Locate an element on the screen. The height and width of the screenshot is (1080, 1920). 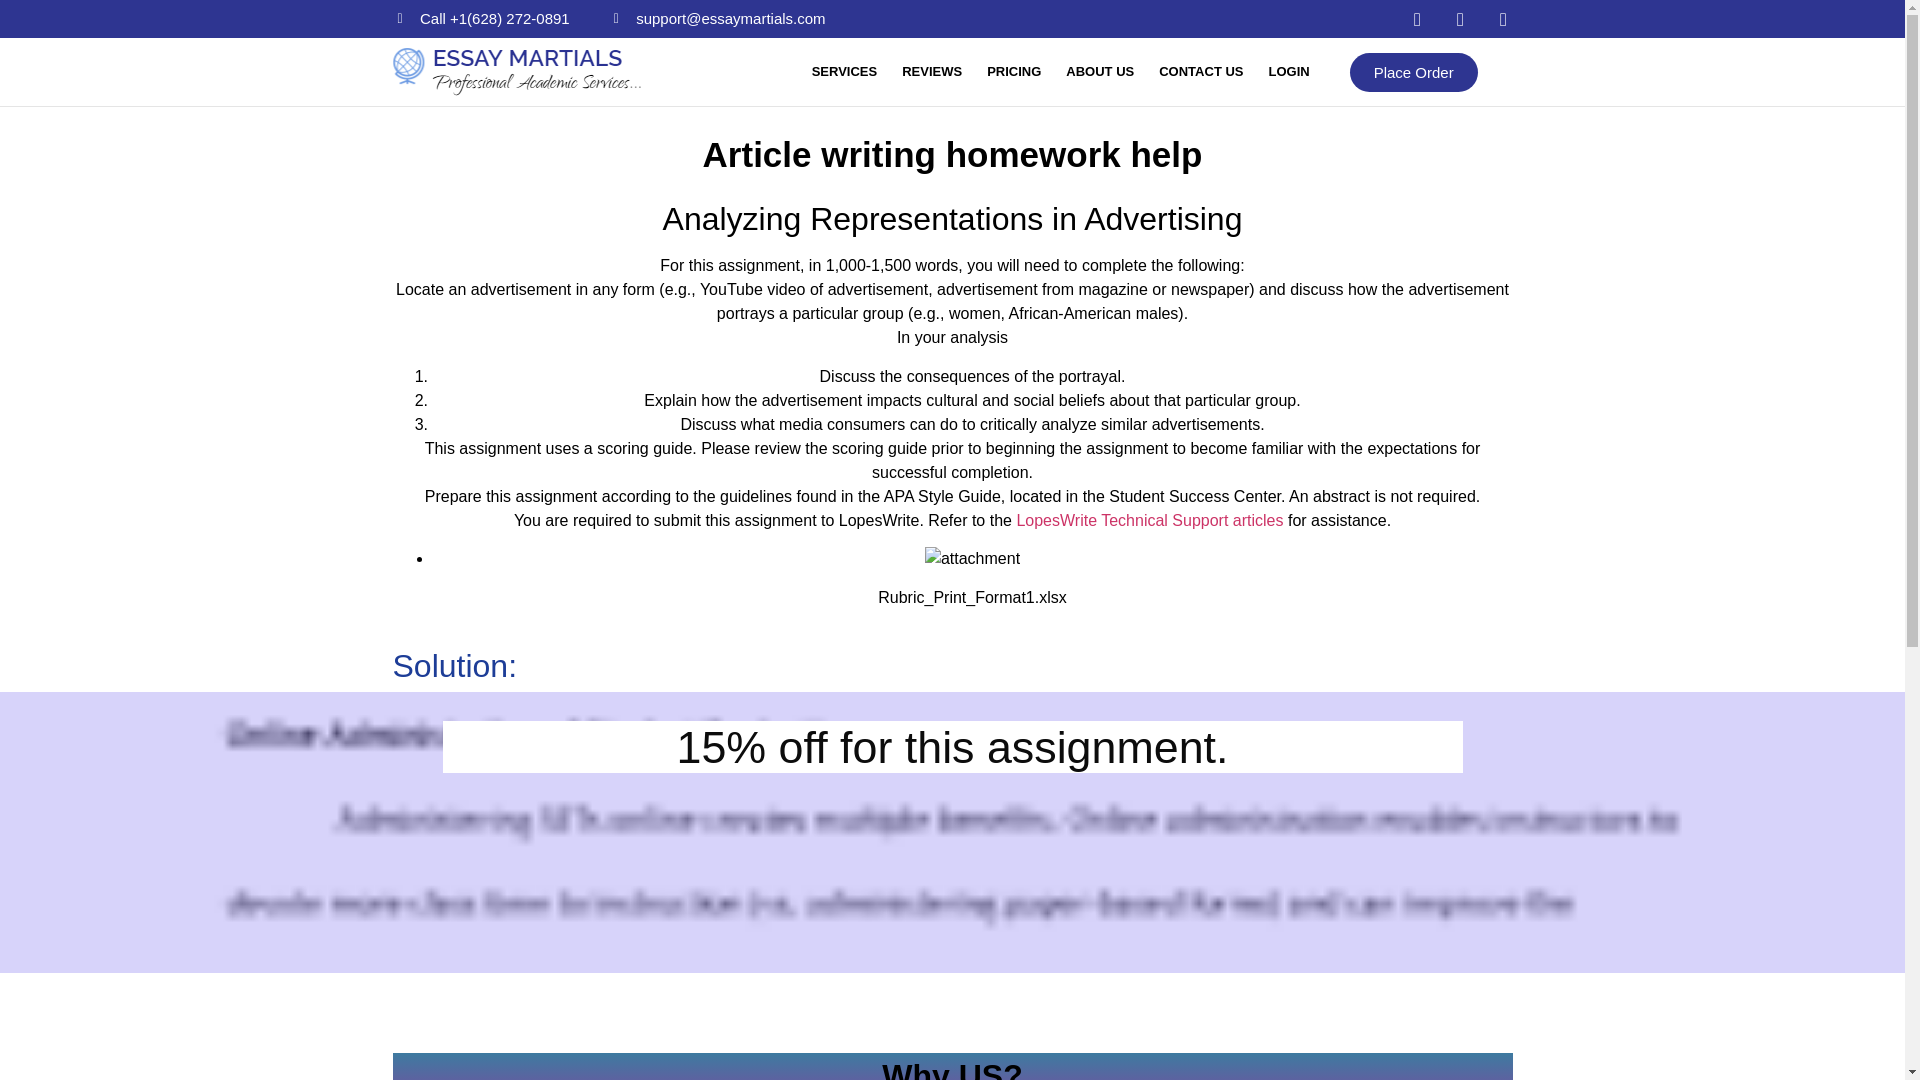
LOGIN is located at coordinates (1288, 72).